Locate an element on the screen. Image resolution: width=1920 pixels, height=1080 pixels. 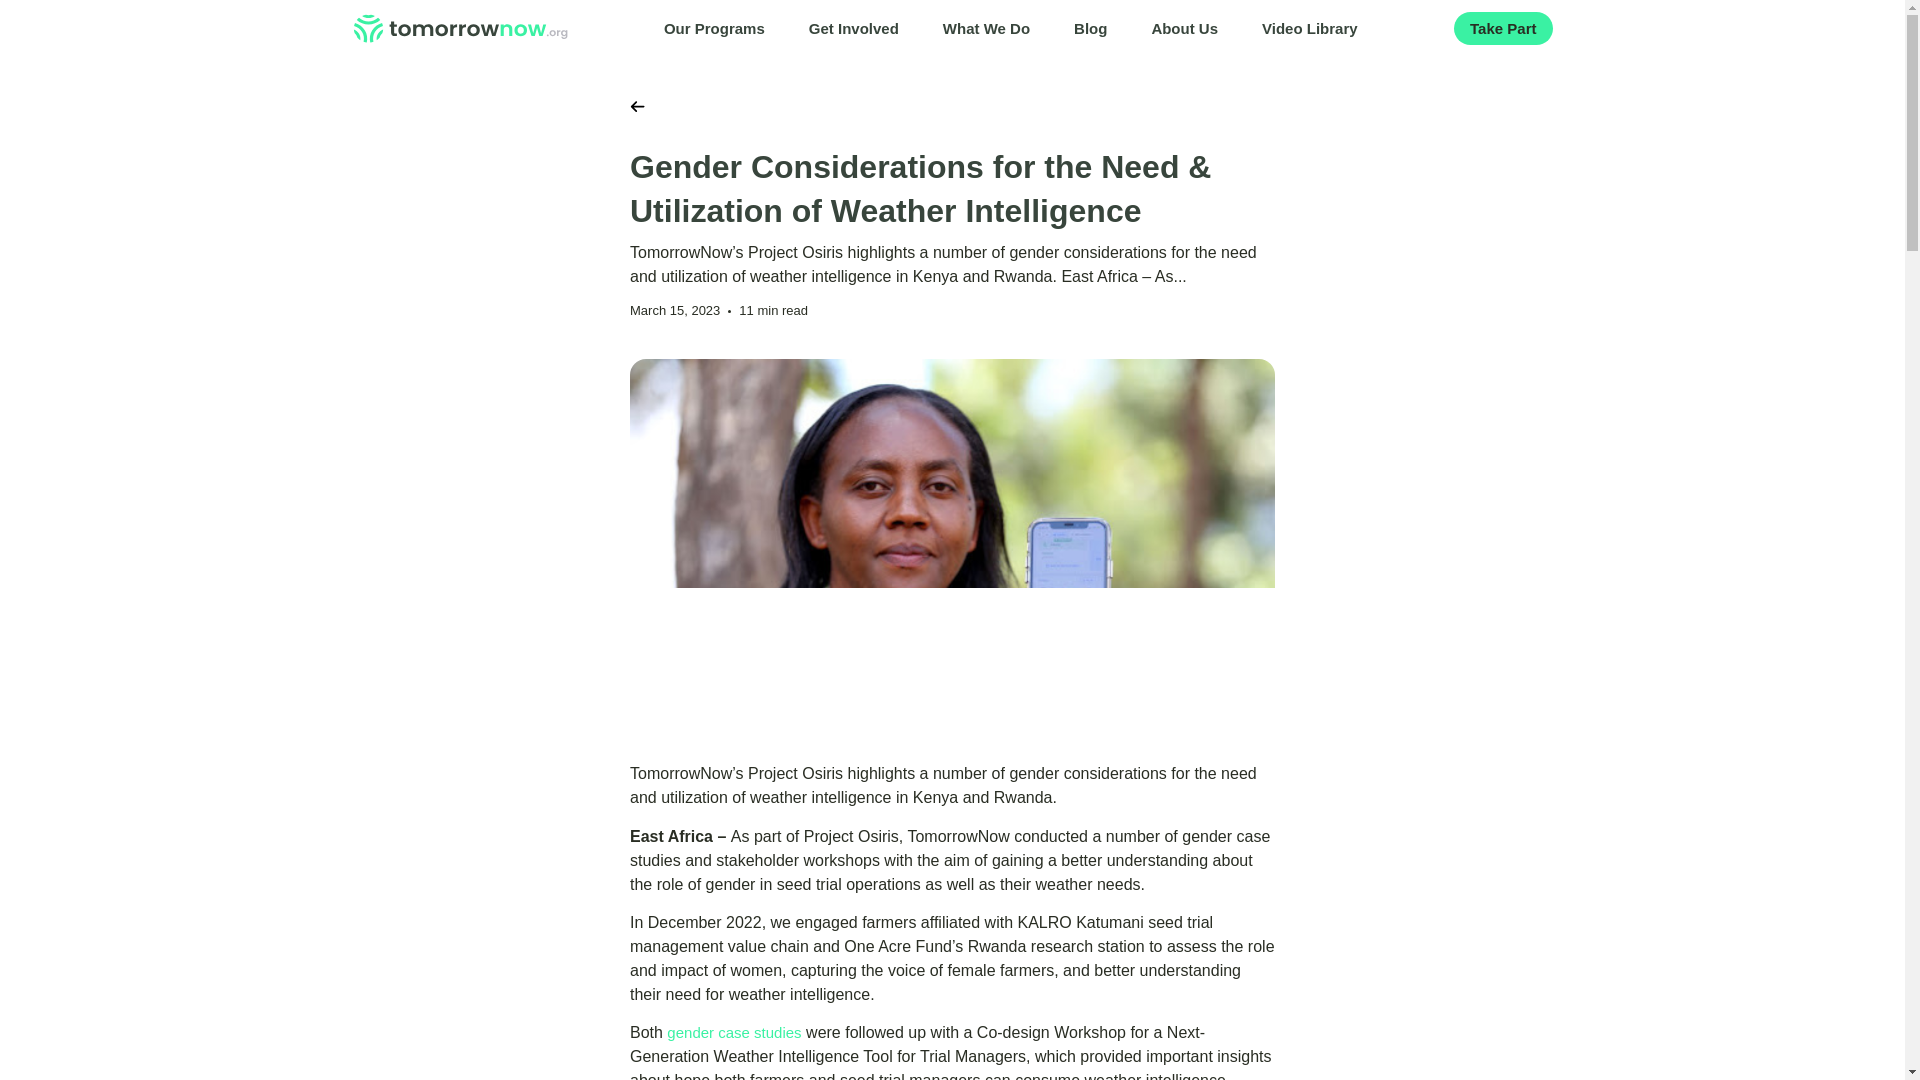
About Us is located at coordinates (1184, 28).